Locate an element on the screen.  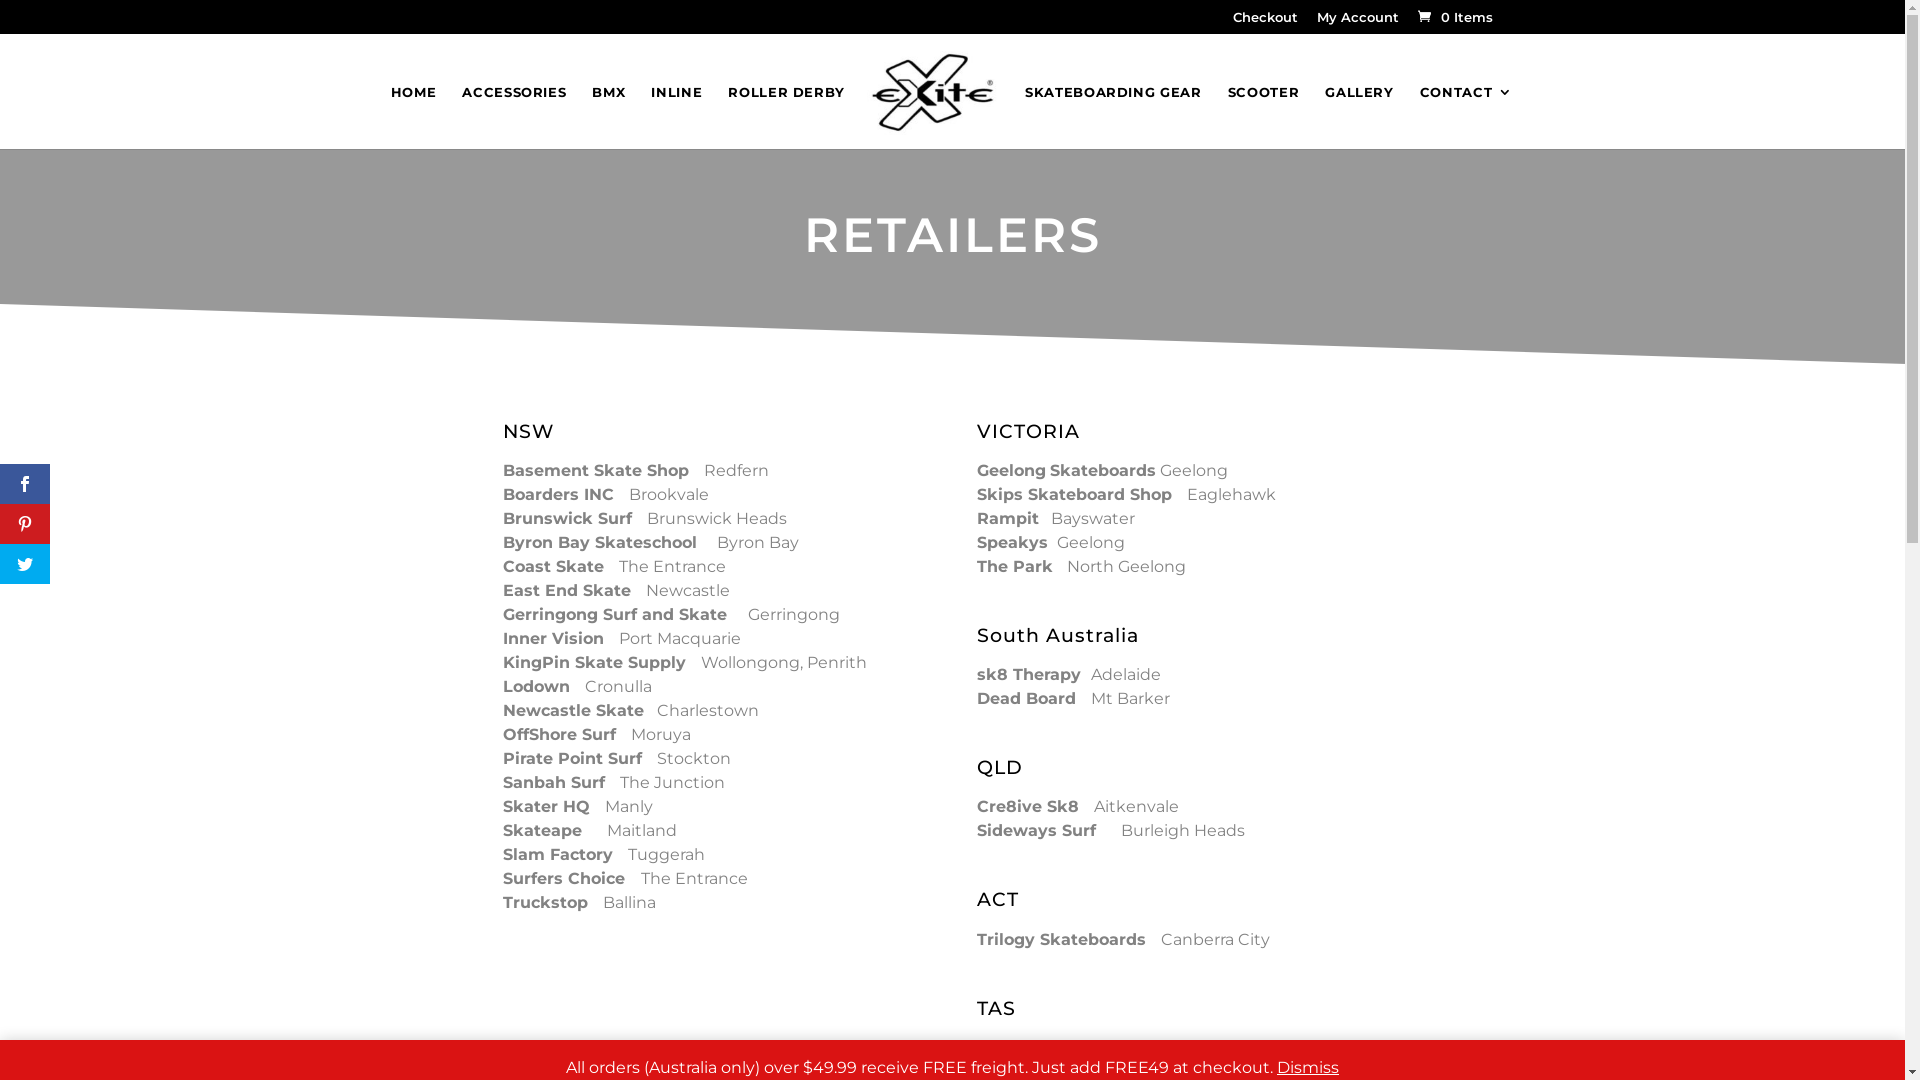
BMX is located at coordinates (608, 116).